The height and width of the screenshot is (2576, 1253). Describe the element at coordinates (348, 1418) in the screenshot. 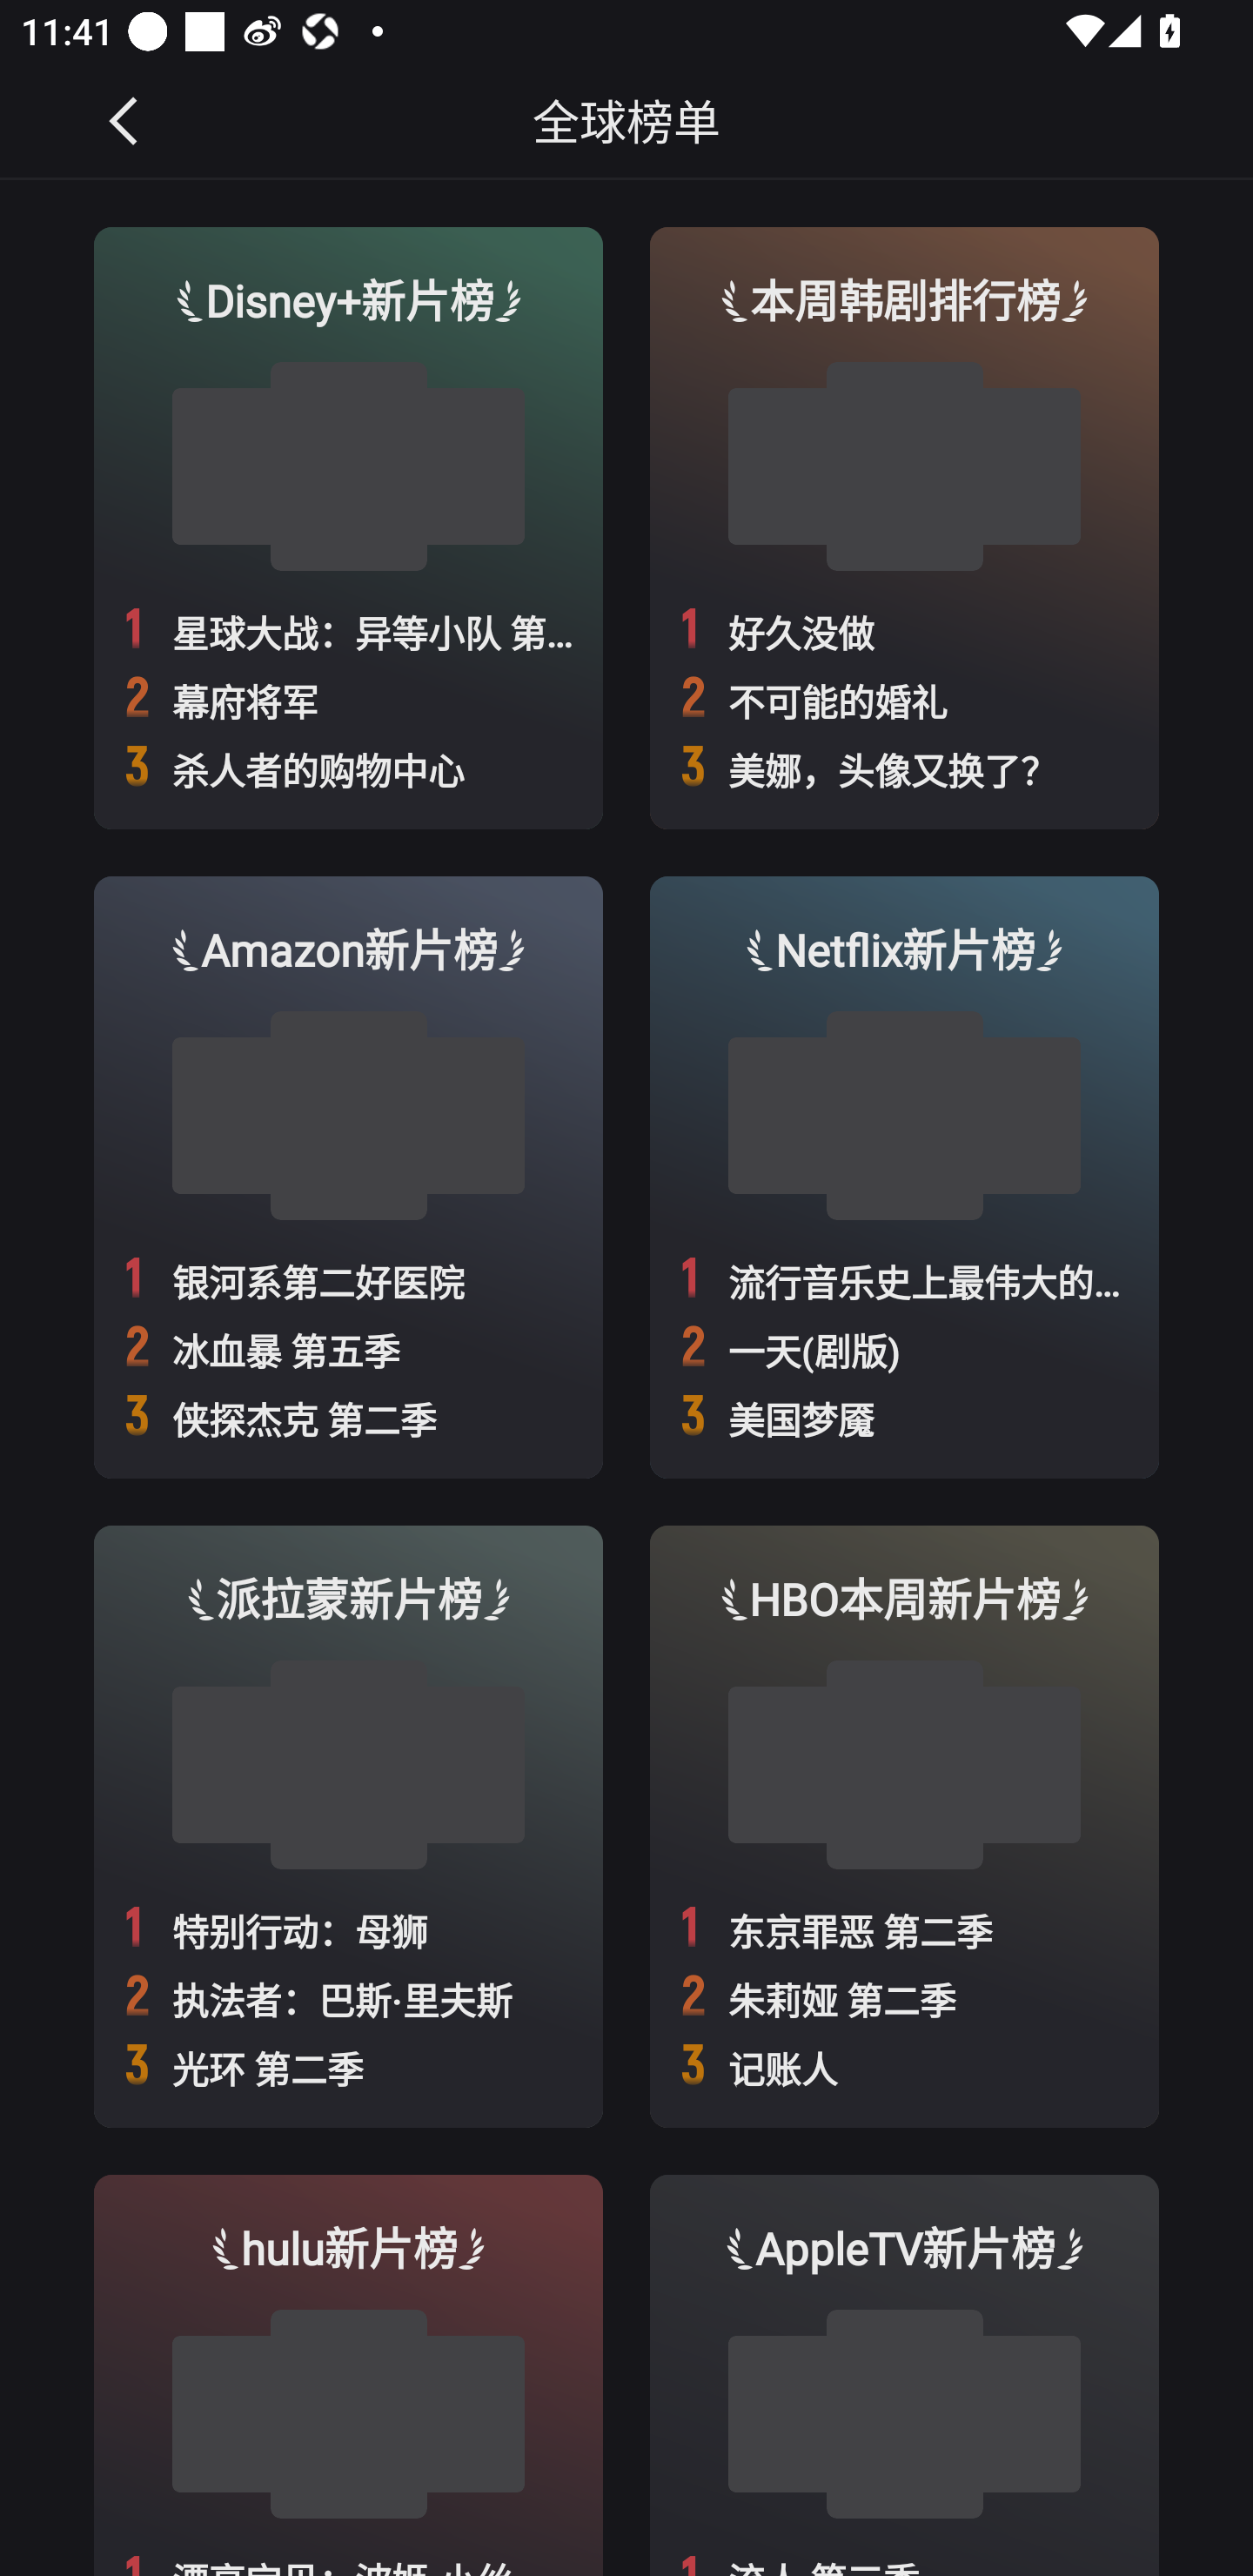

I see `3 侠探杰克 第二季` at that location.